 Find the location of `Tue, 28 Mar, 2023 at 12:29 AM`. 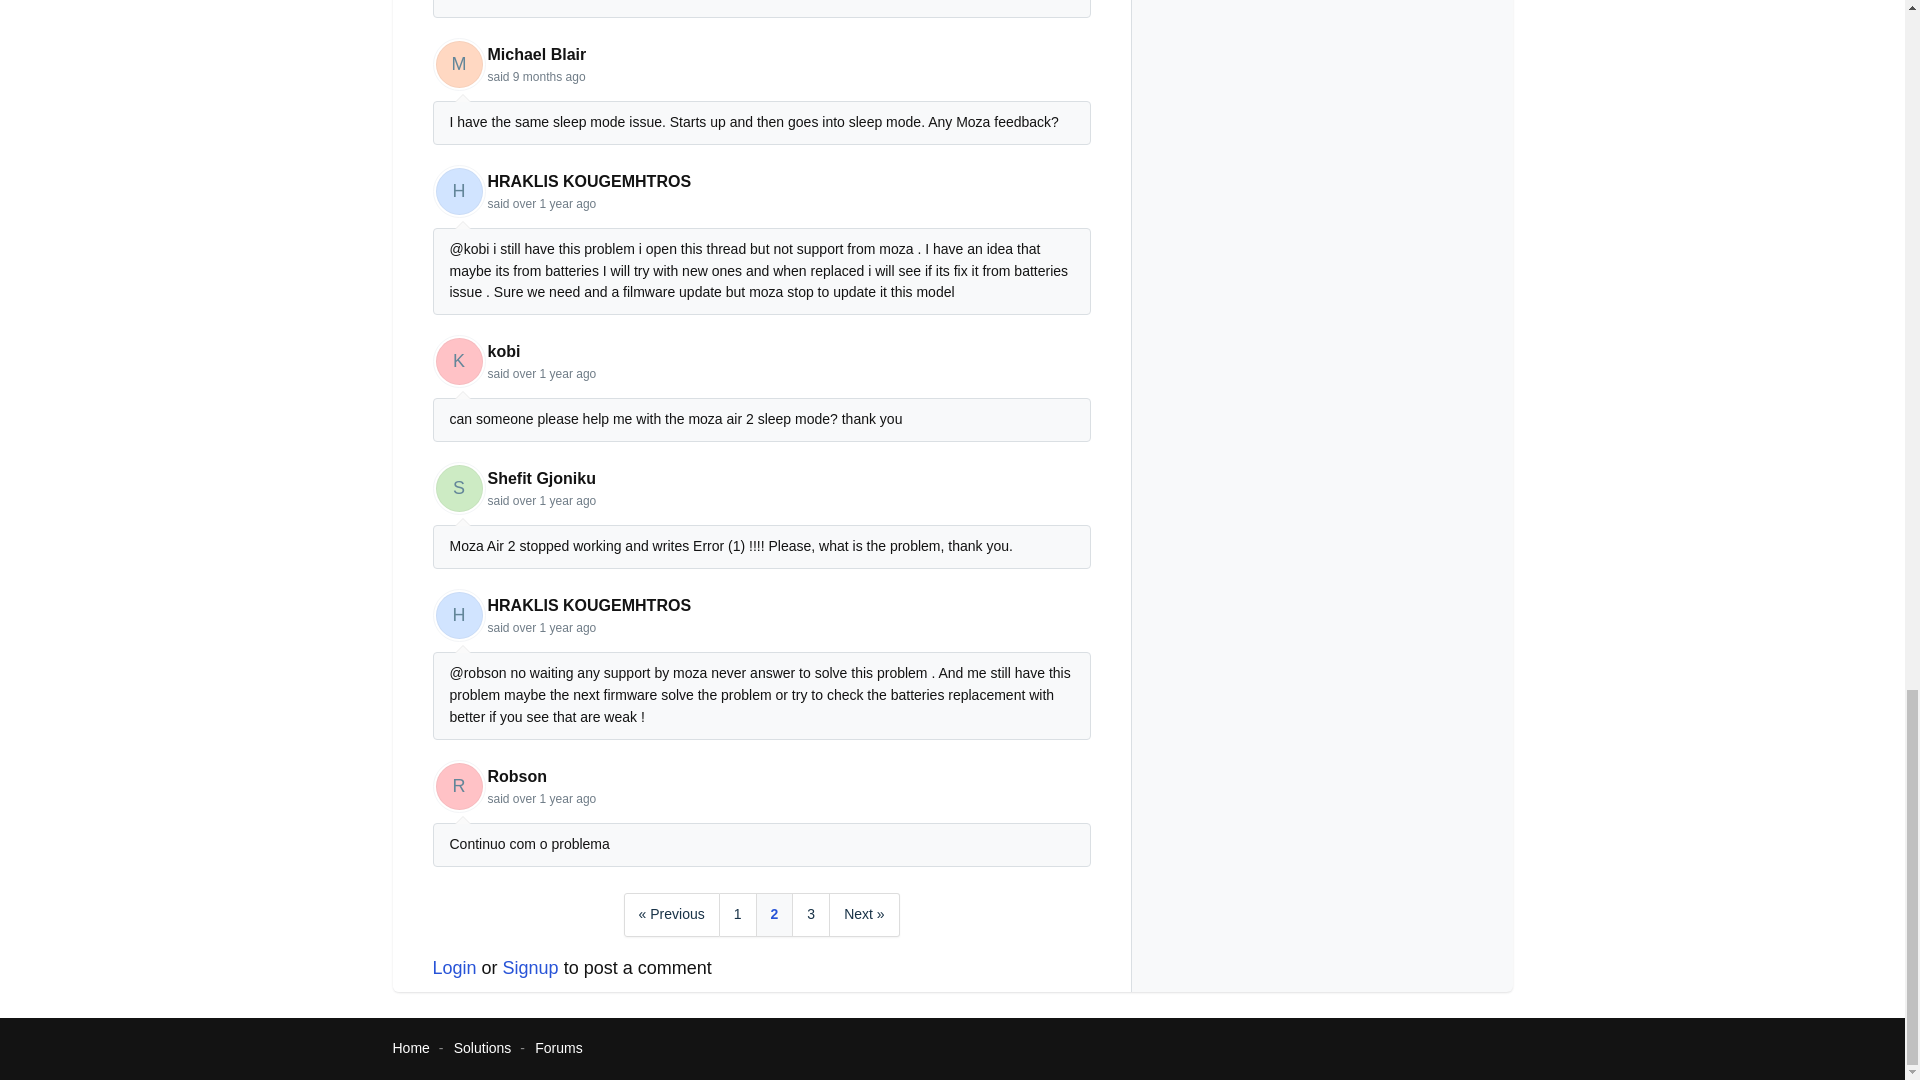

Tue, 28 Mar, 2023 at 12:29 AM is located at coordinates (554, 203).